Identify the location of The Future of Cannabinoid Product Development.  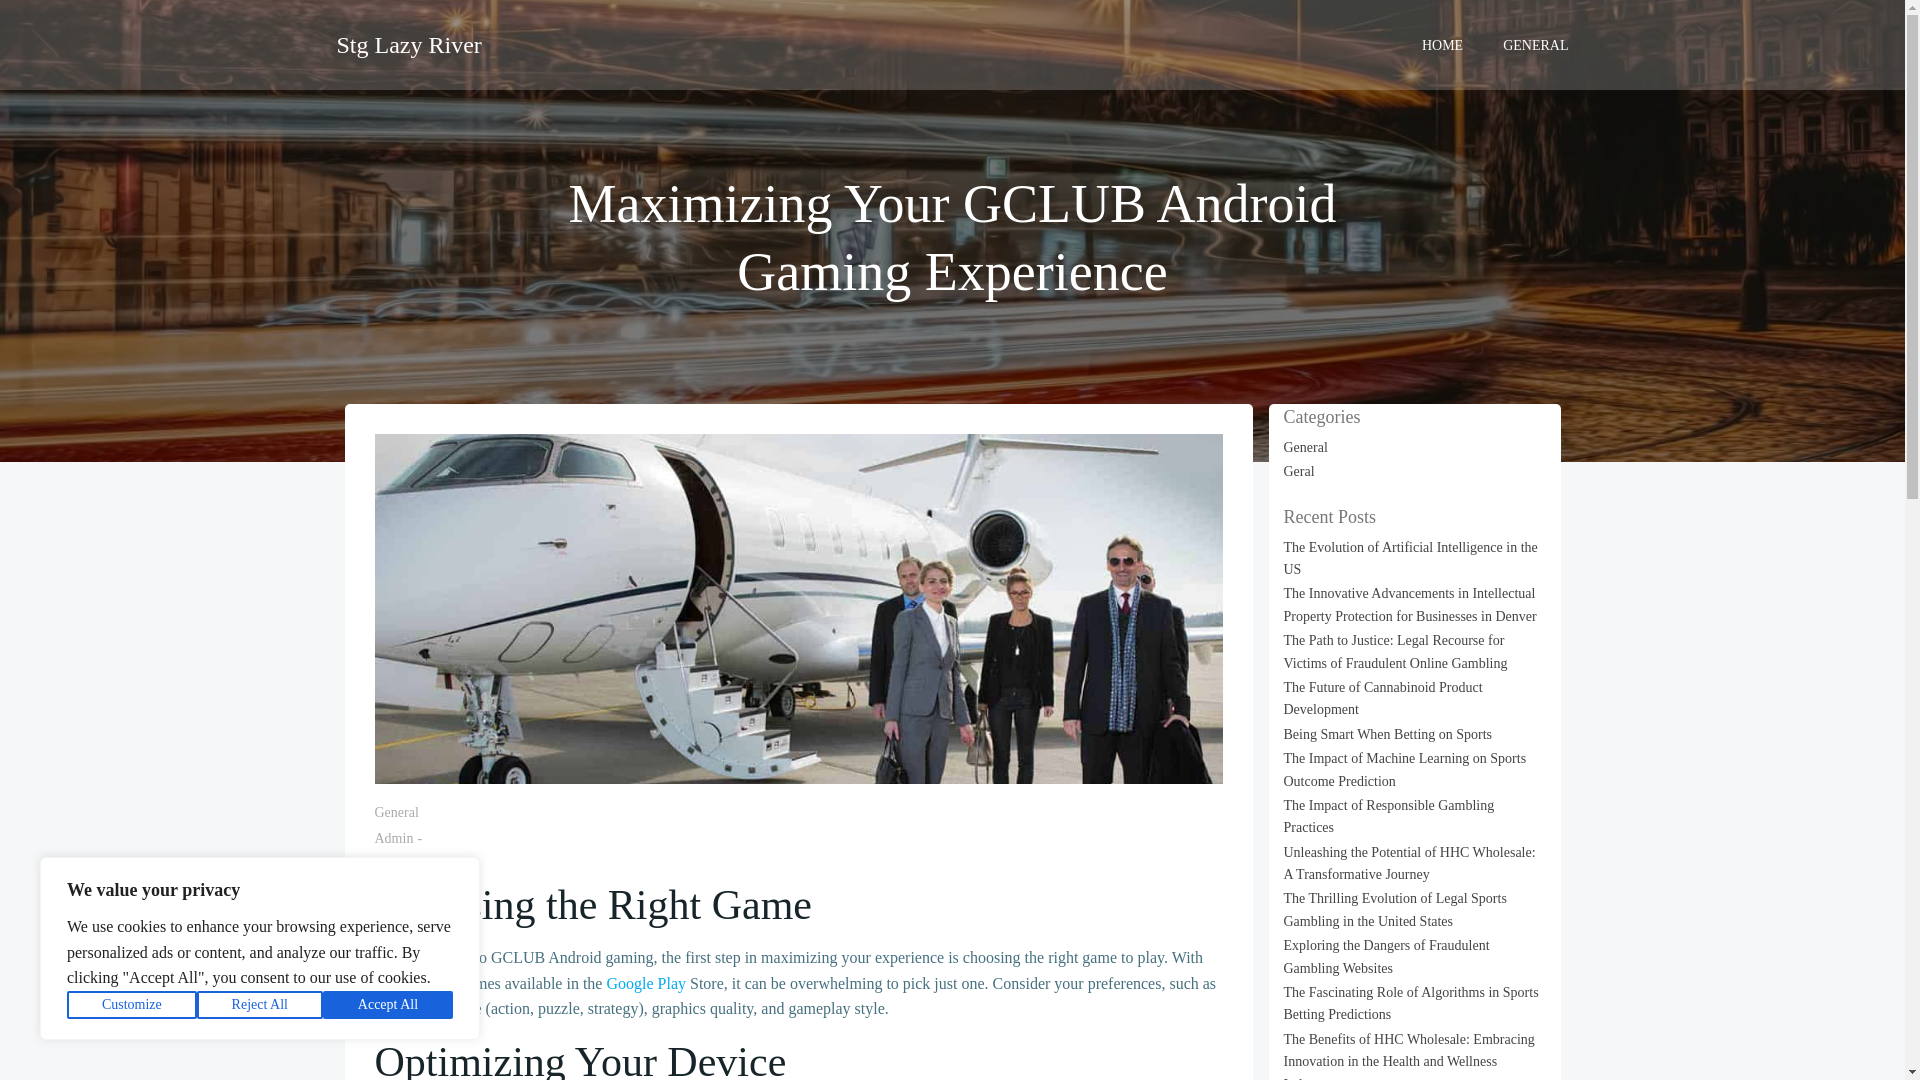
(1383, 698).